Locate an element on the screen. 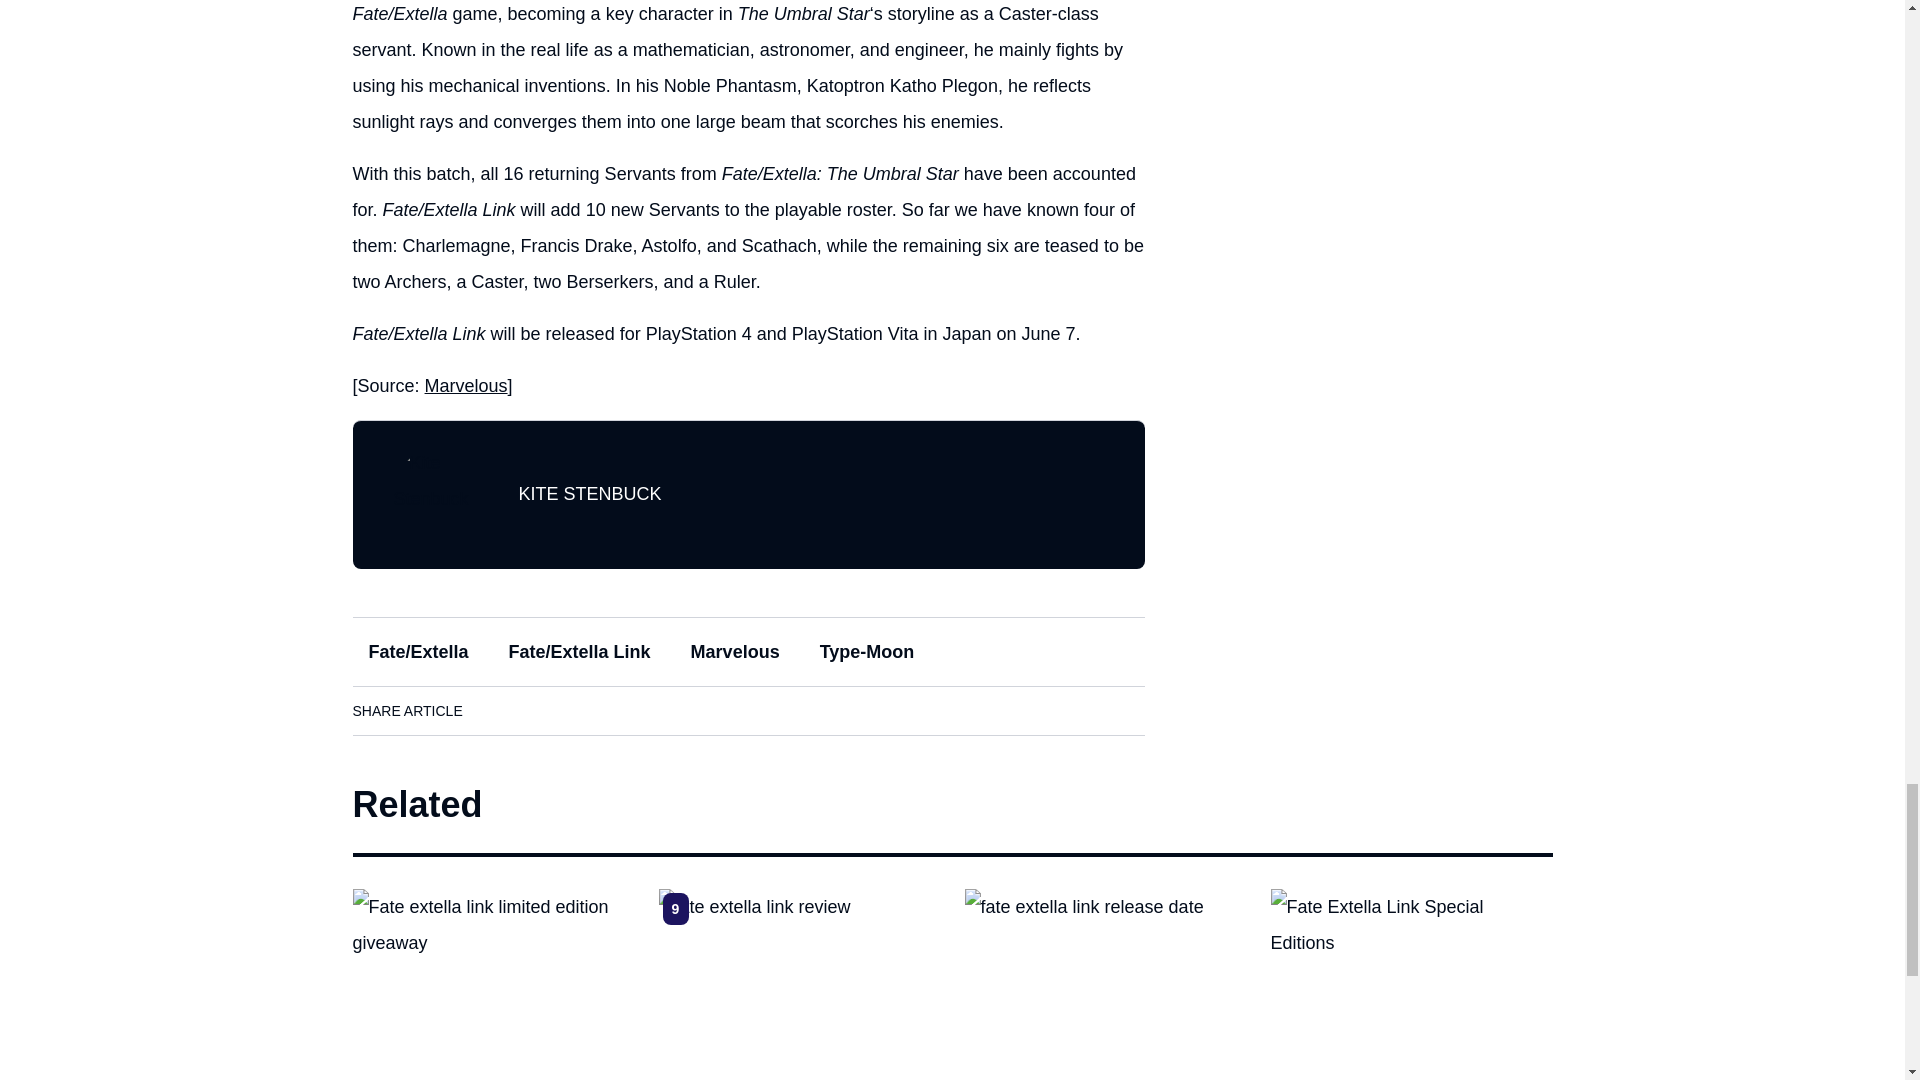 This screenshot has height=1080, width=1920. KITE STENBUCK is located at coordinates (589, 494).